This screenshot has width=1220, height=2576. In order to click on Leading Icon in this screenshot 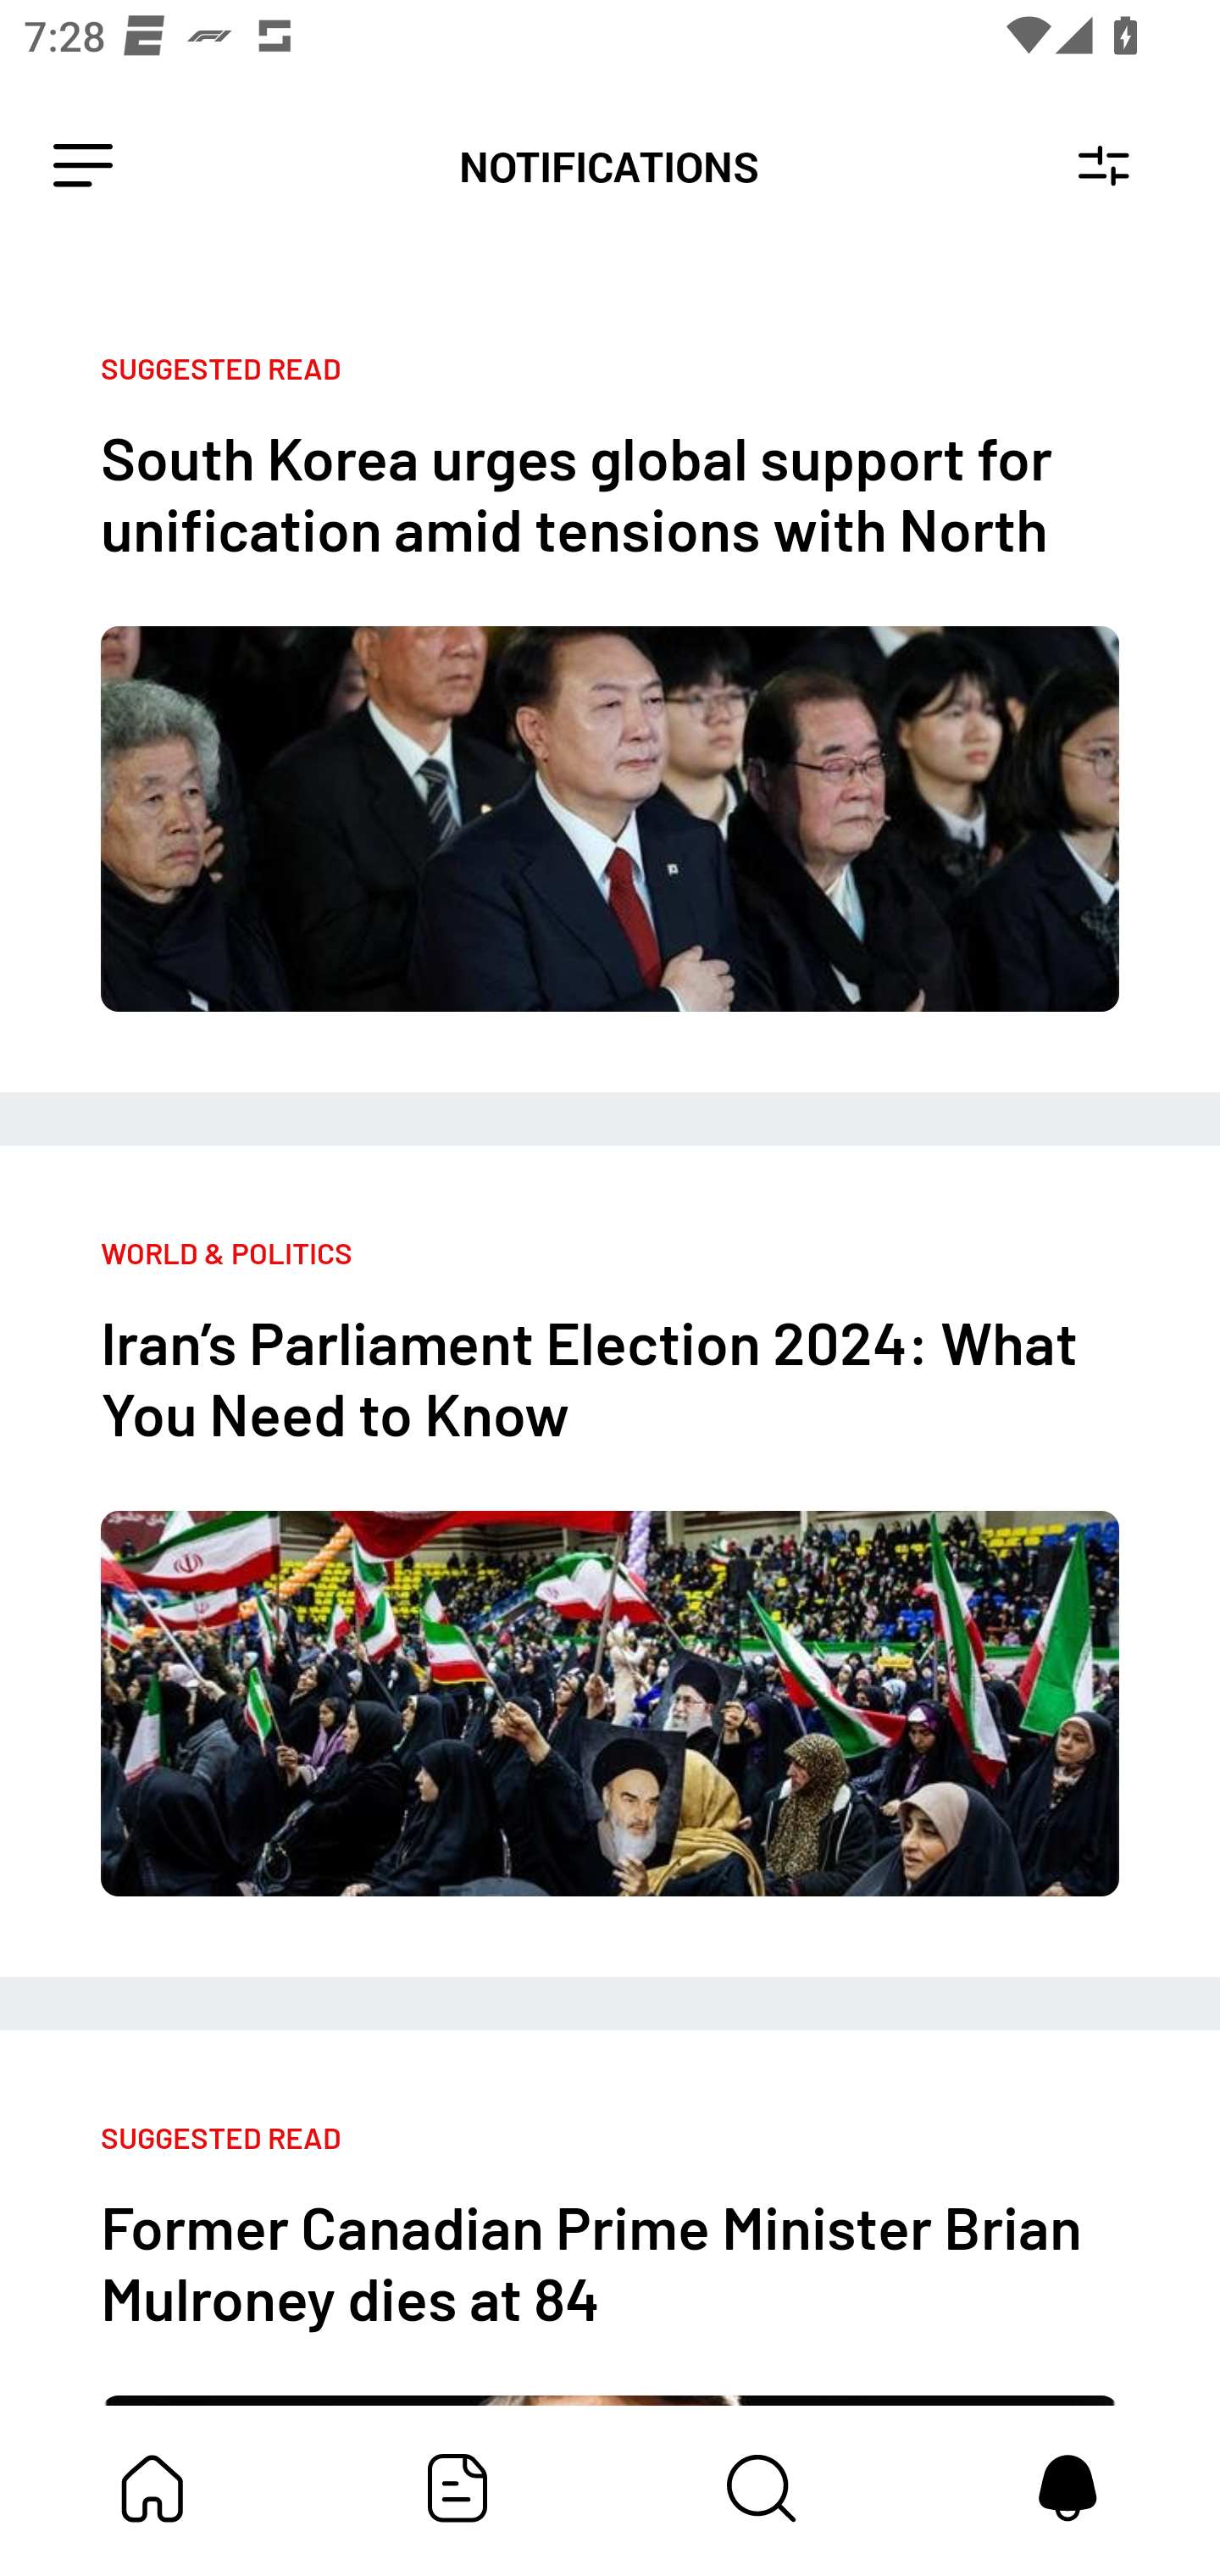, I will do `click(83, 166)`.